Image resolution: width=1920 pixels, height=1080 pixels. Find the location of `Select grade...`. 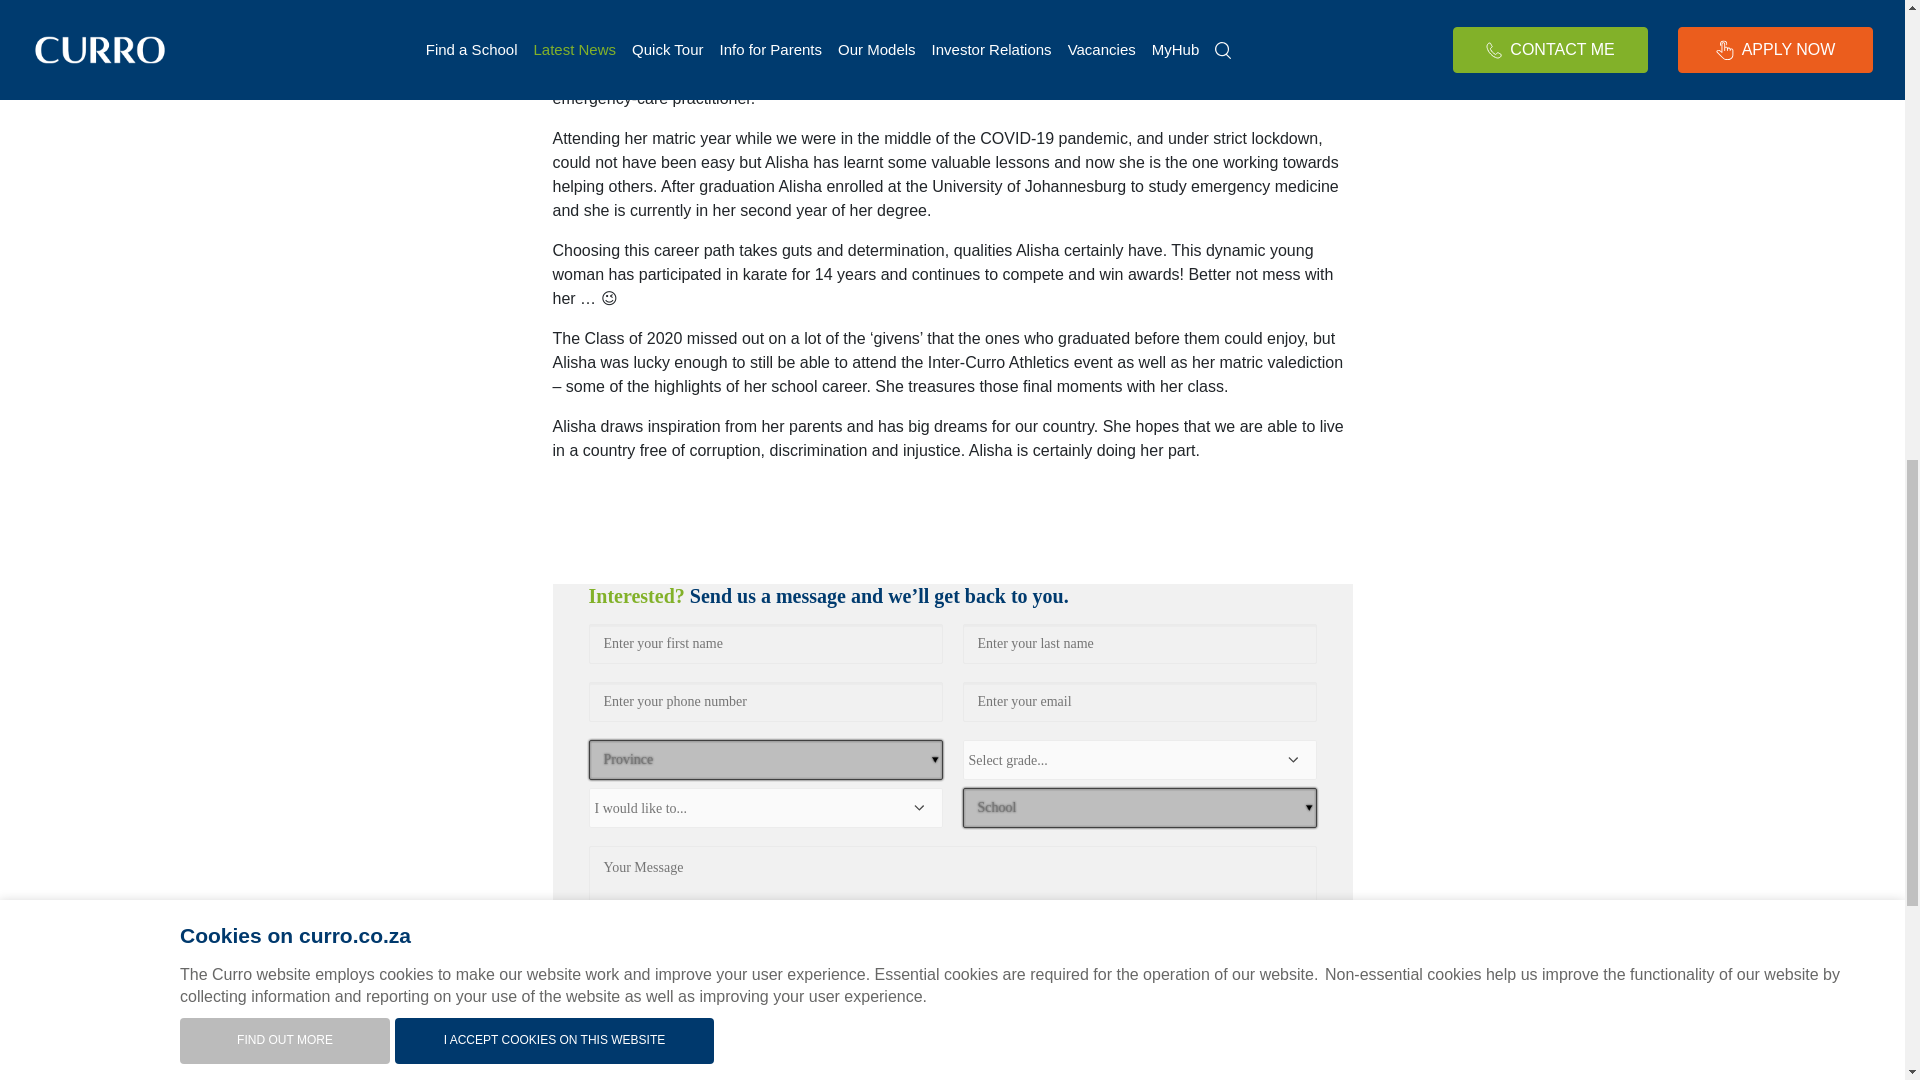

Select grade... is located at coordinates (1138, 759).